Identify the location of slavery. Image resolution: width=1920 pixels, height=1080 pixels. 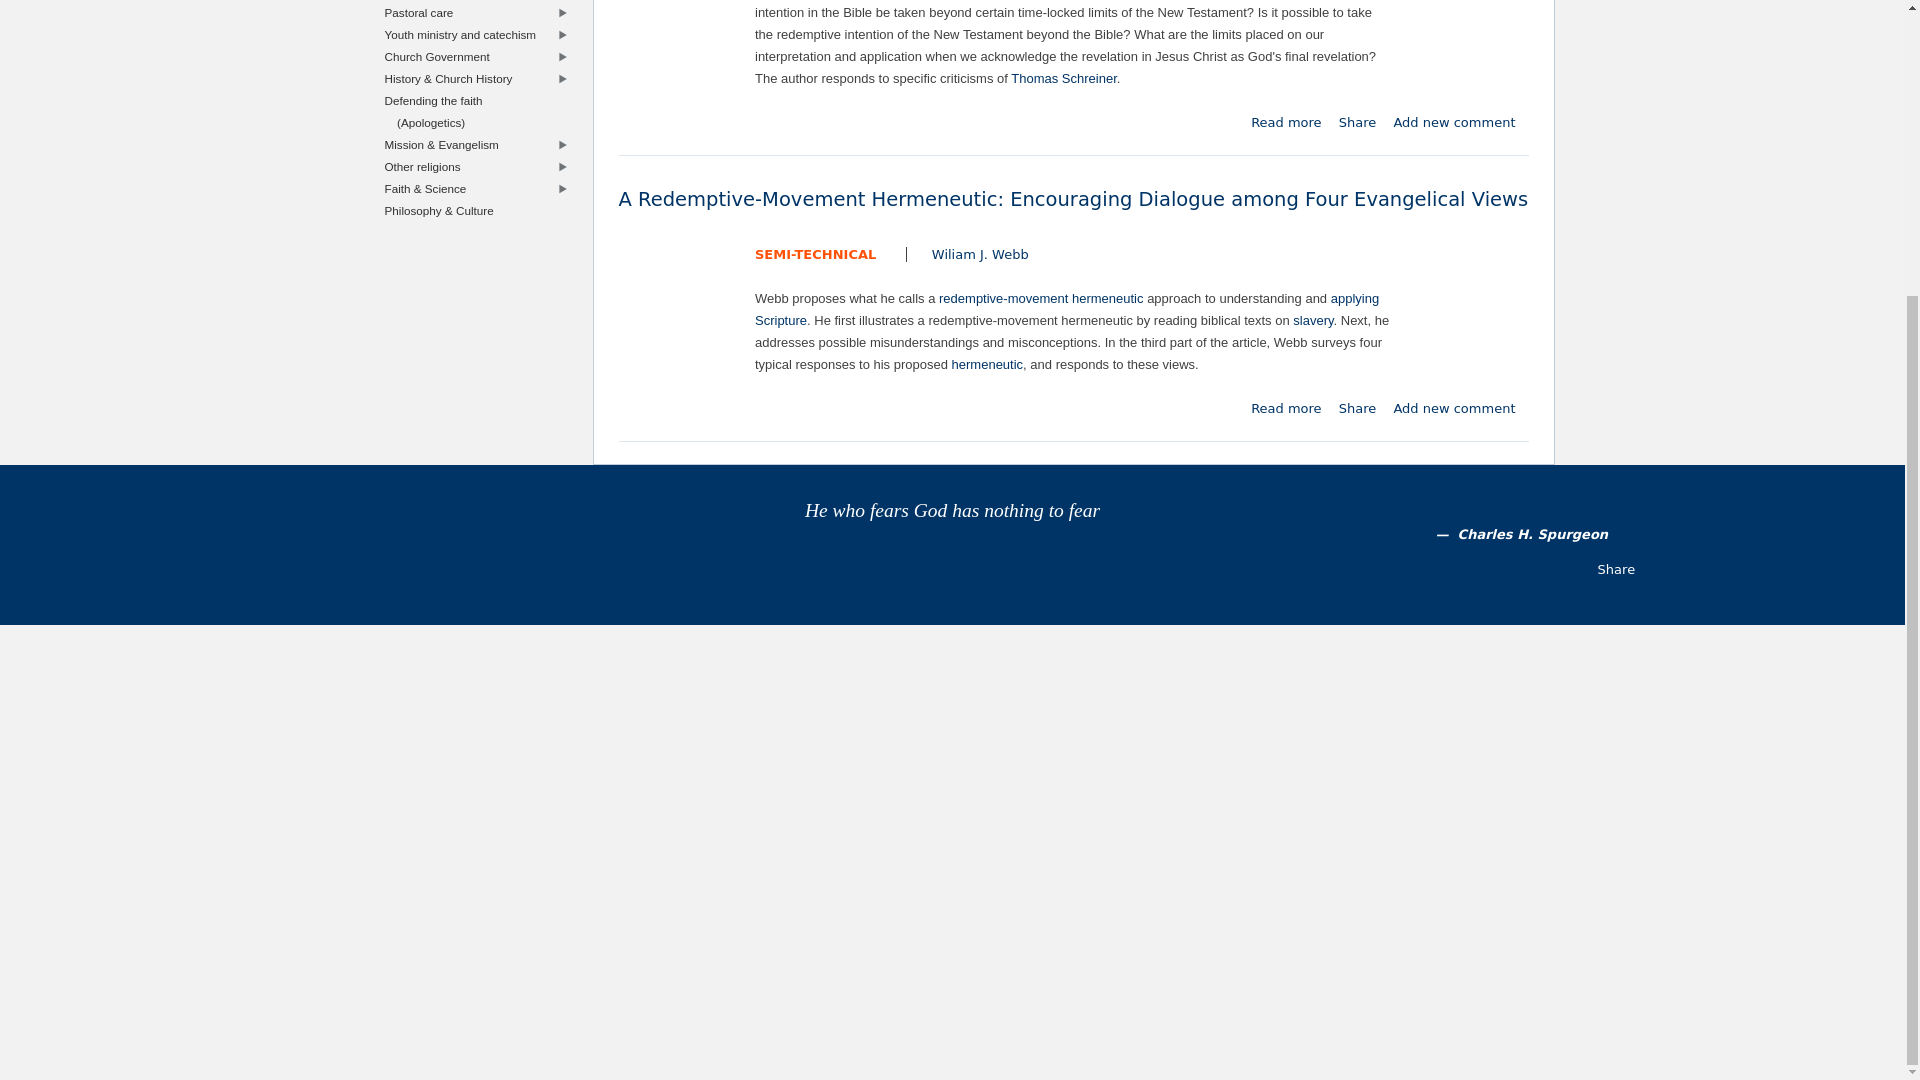
(1312, 320).